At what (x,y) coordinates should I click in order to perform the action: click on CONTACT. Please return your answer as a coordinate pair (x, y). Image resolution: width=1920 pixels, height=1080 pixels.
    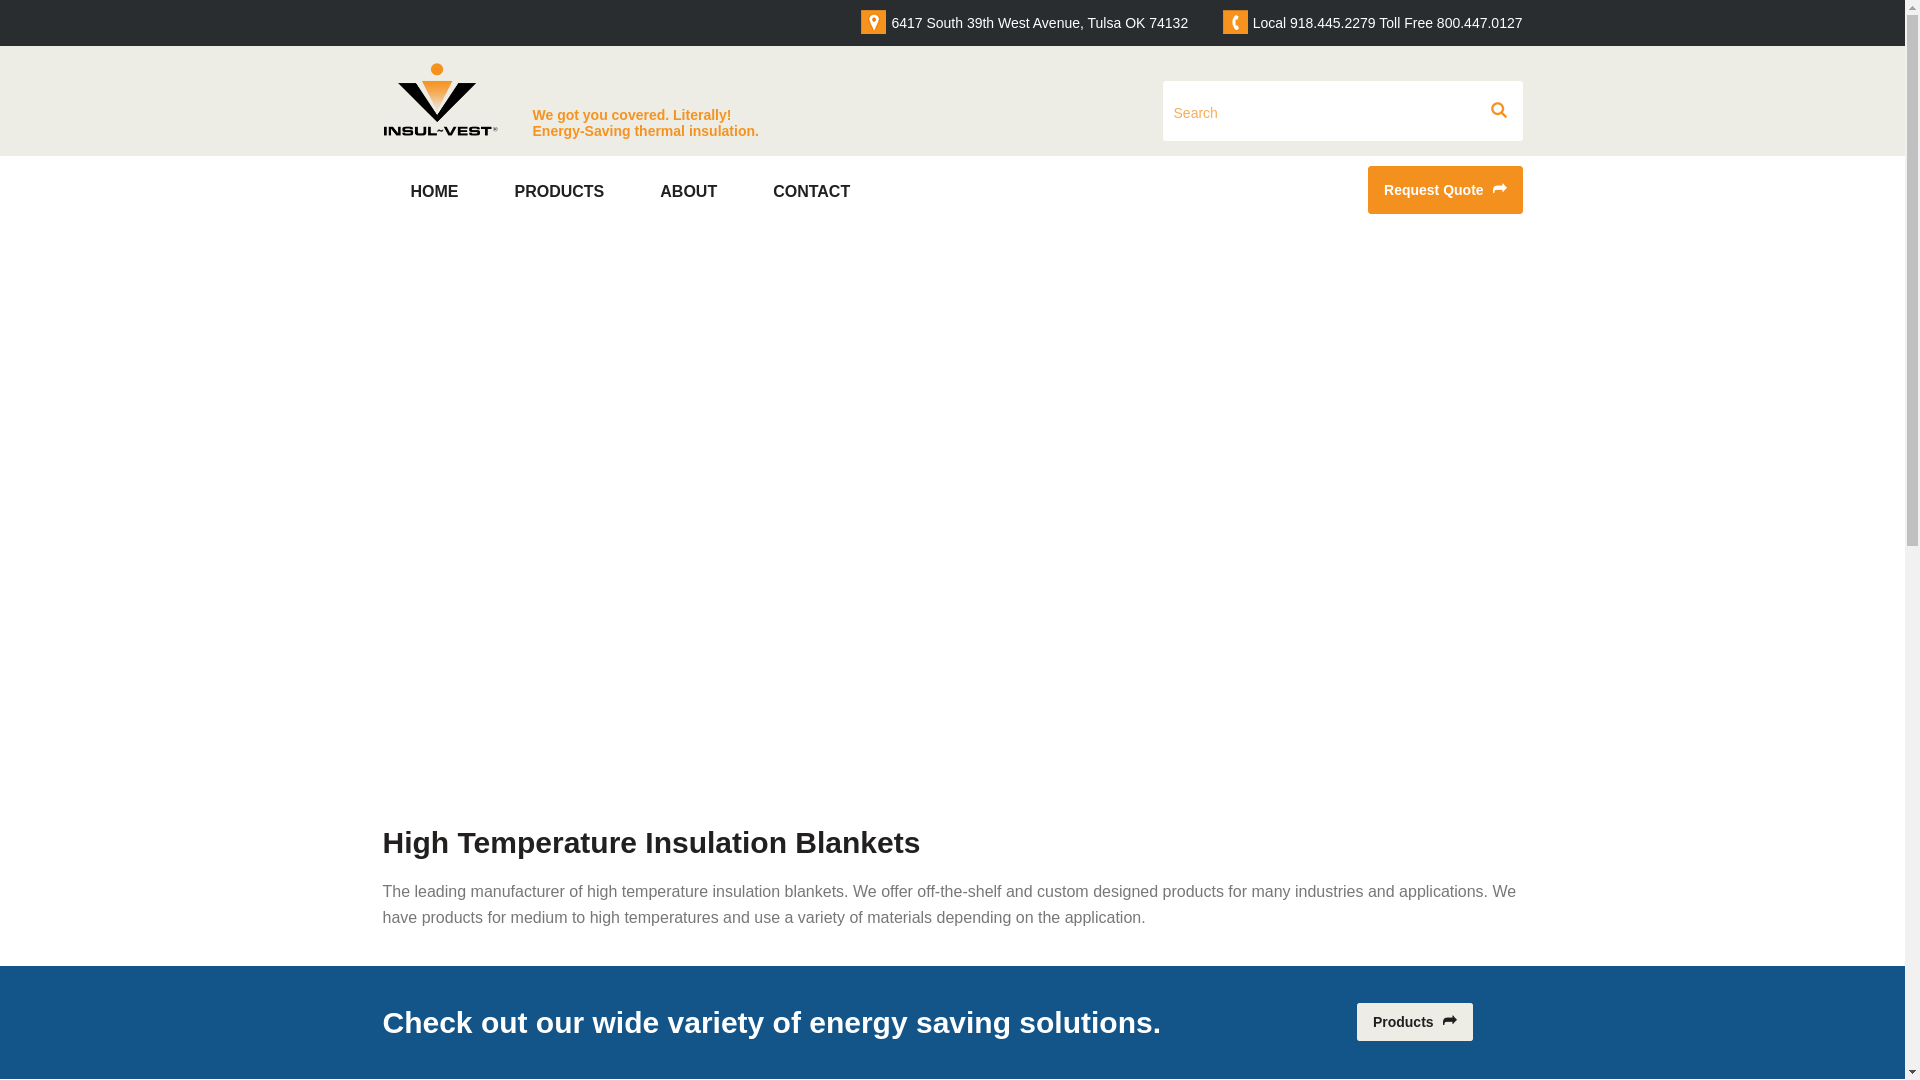
    Looking at the image, I should click on (812, 195).